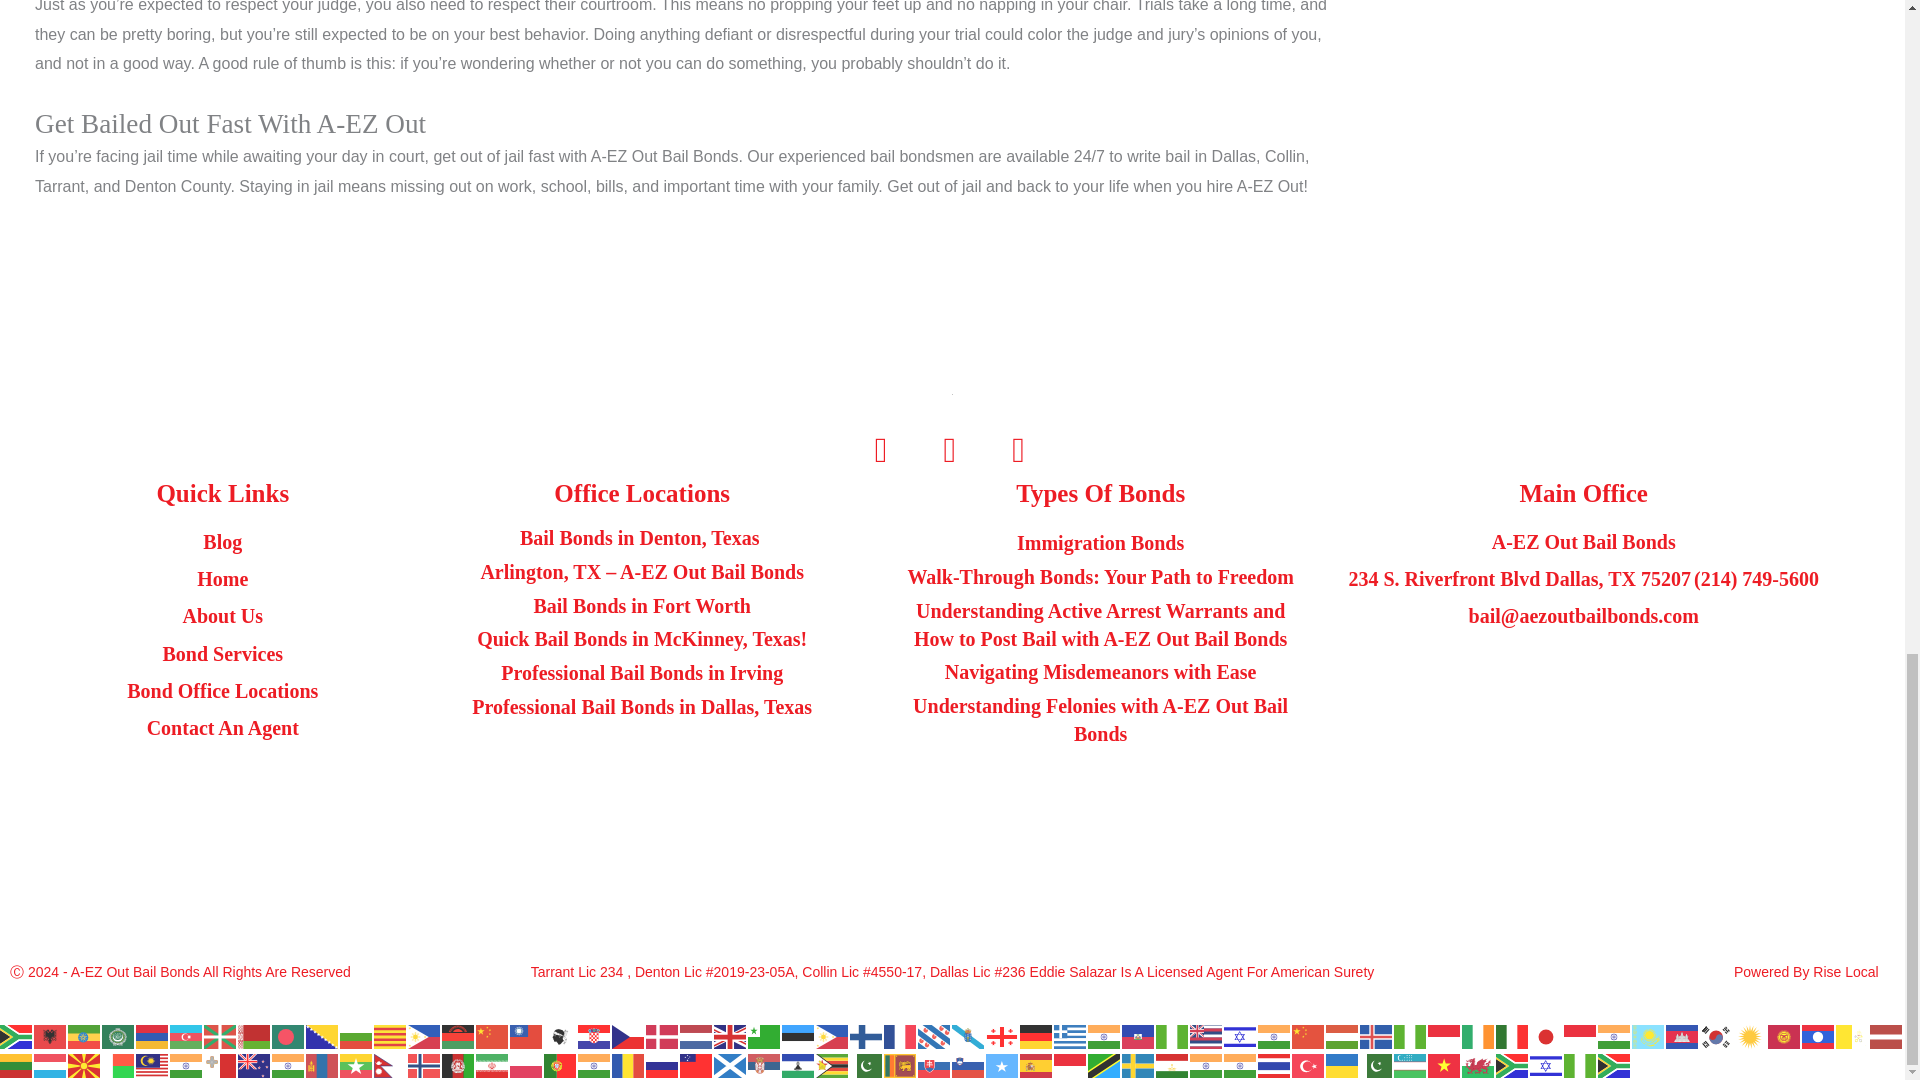 Image resolution: width=1920 pixels, height=1080 pixels. I want to click on Bail Bonds in Denton, Texas , so click(642, 538).